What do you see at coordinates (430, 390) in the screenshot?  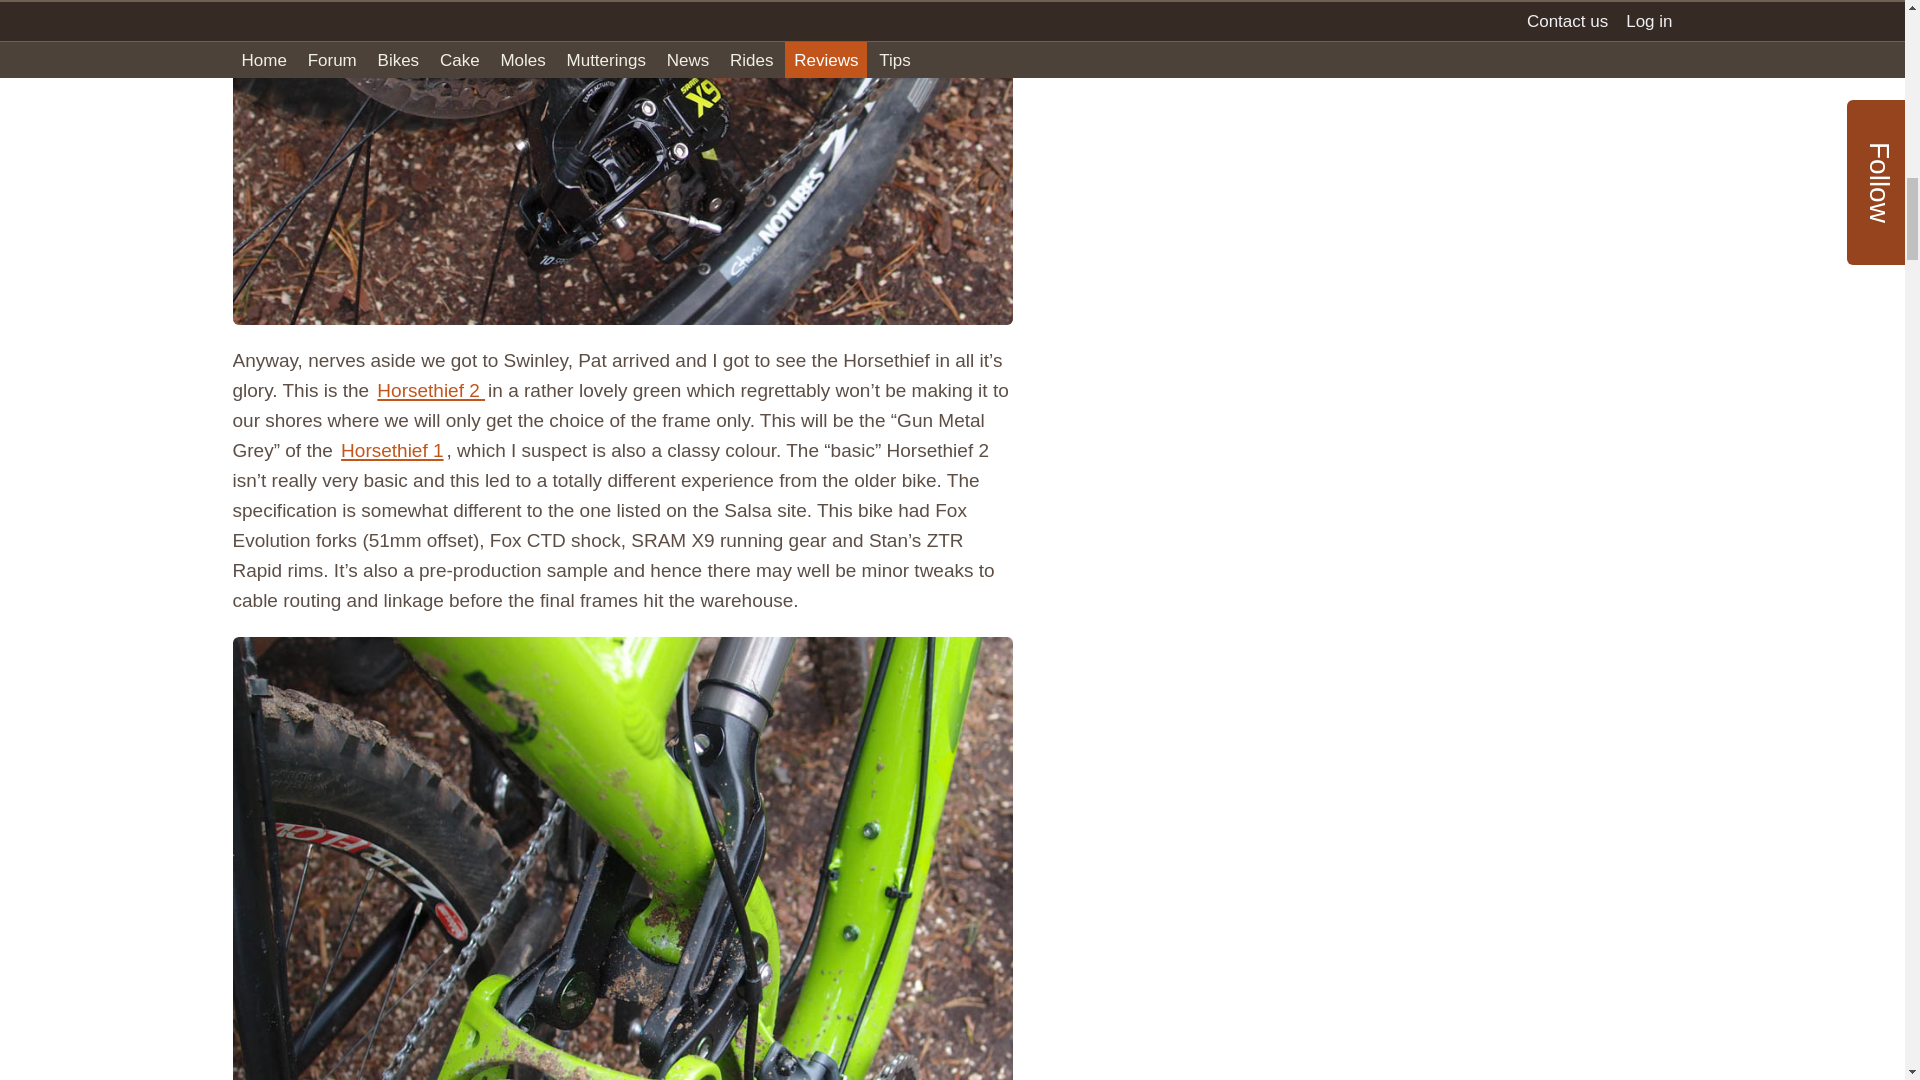 I see `Horsethief 2 page` at bounding box center [430, 390].